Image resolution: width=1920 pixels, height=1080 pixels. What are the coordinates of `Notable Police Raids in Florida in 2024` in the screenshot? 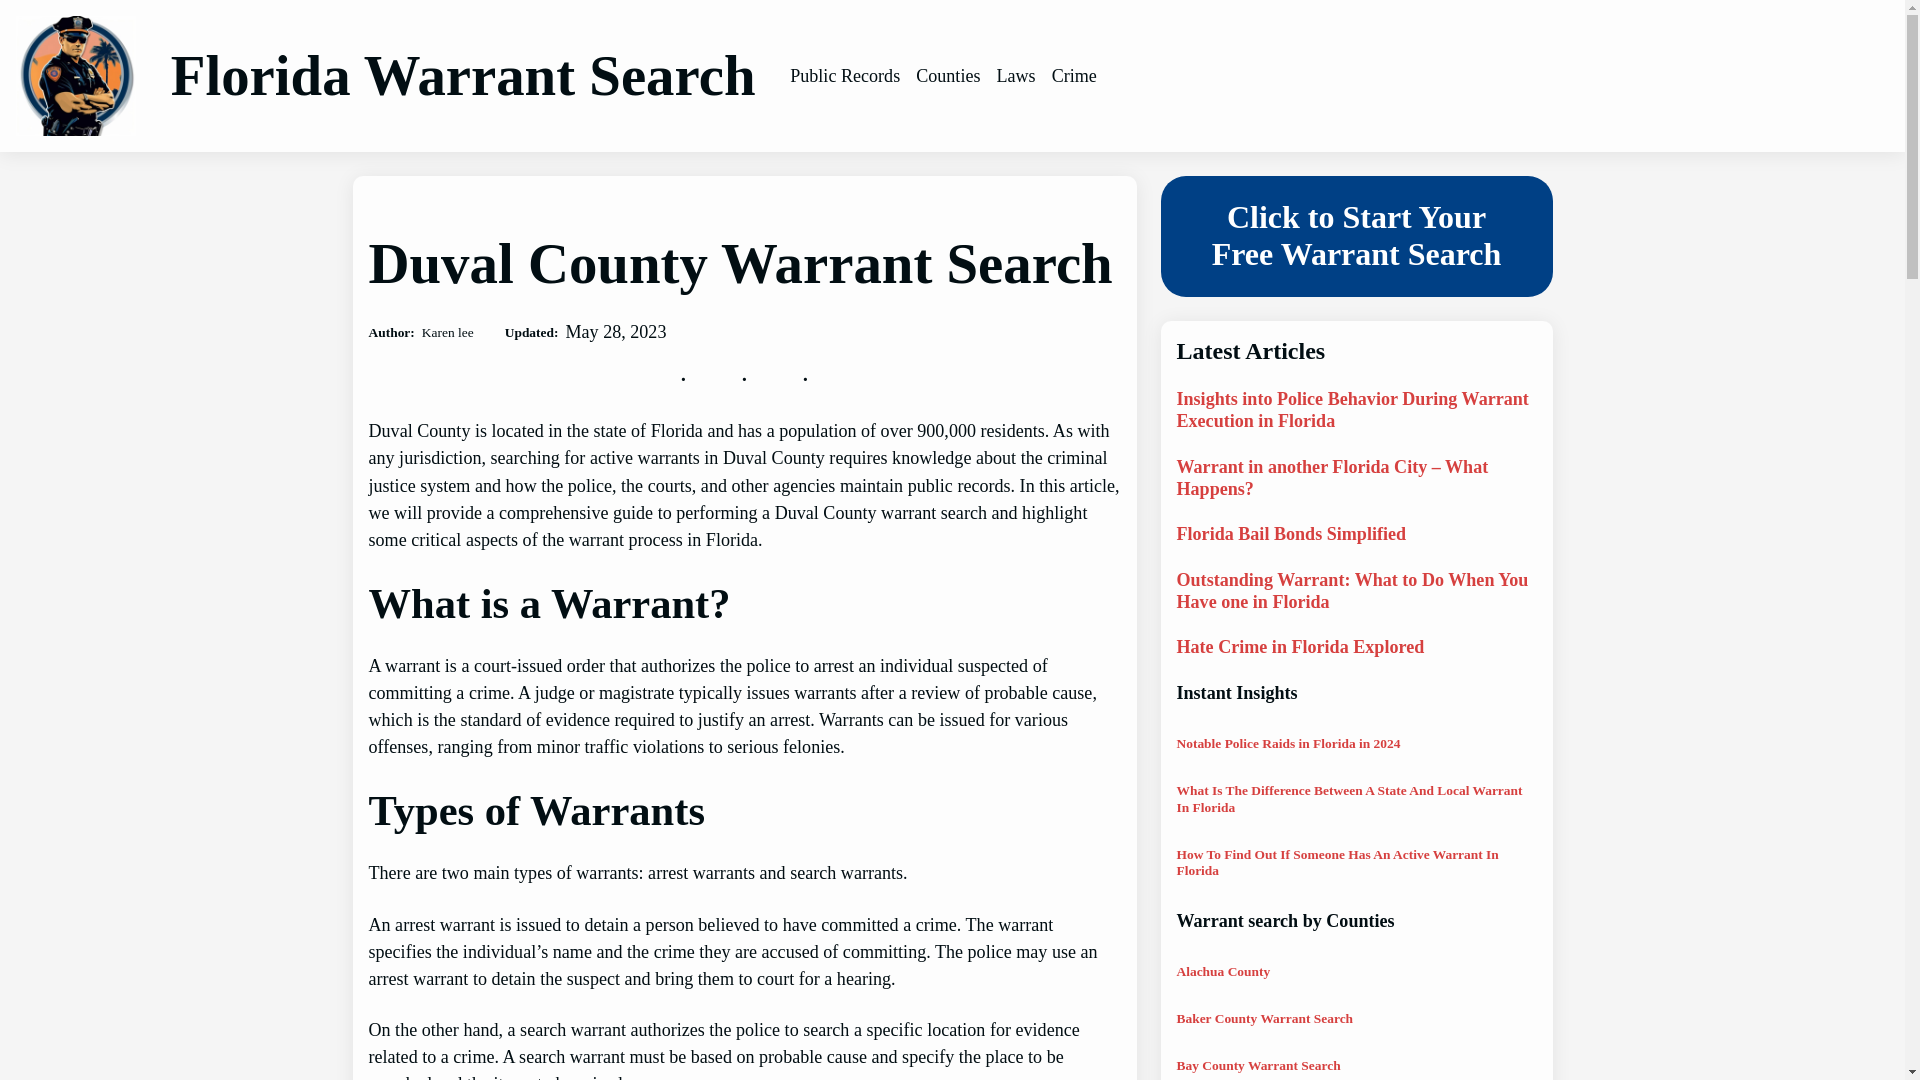 It's located at (1287, 743).